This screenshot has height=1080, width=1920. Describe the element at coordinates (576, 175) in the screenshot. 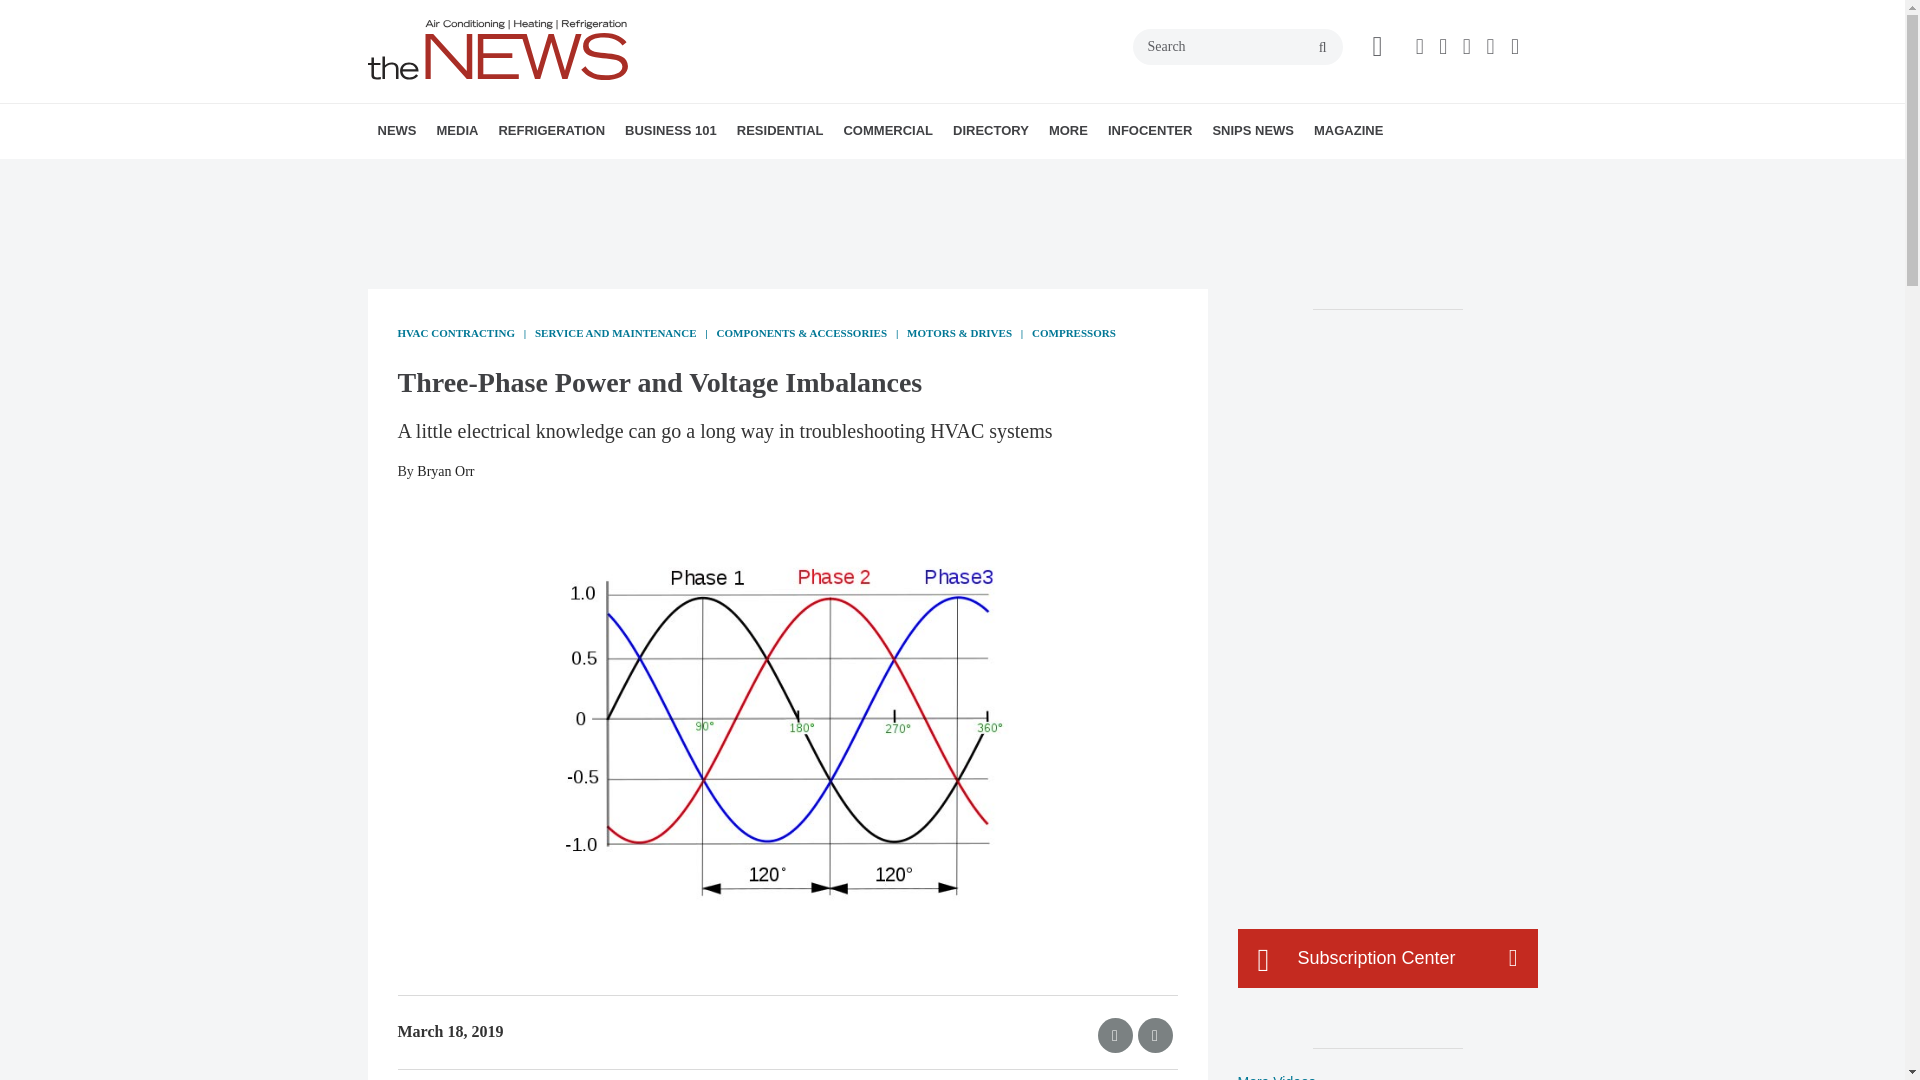

I see `WEBINARS` at that location.